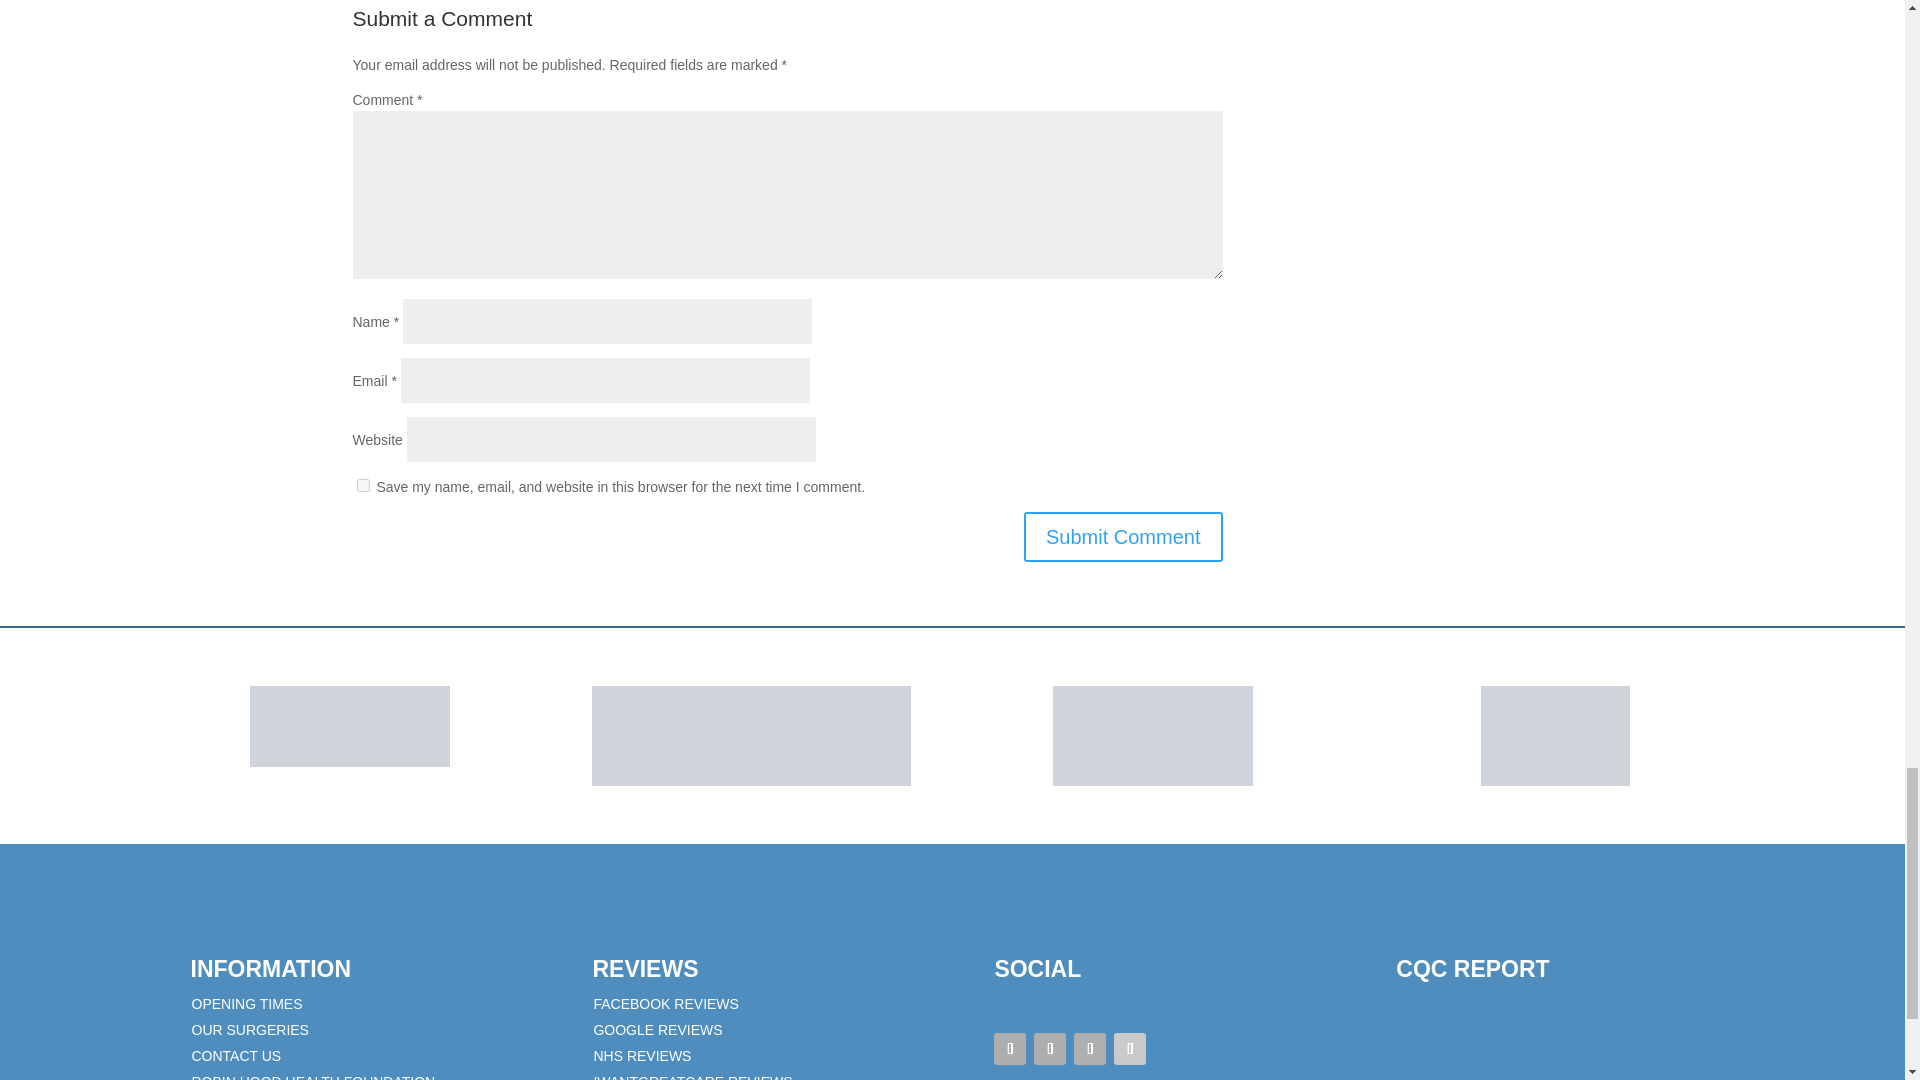 Image resolution: width=1920 pixels, height=1080 pixels. I want to click on Follow on Facebook, so click(1010, 1048).